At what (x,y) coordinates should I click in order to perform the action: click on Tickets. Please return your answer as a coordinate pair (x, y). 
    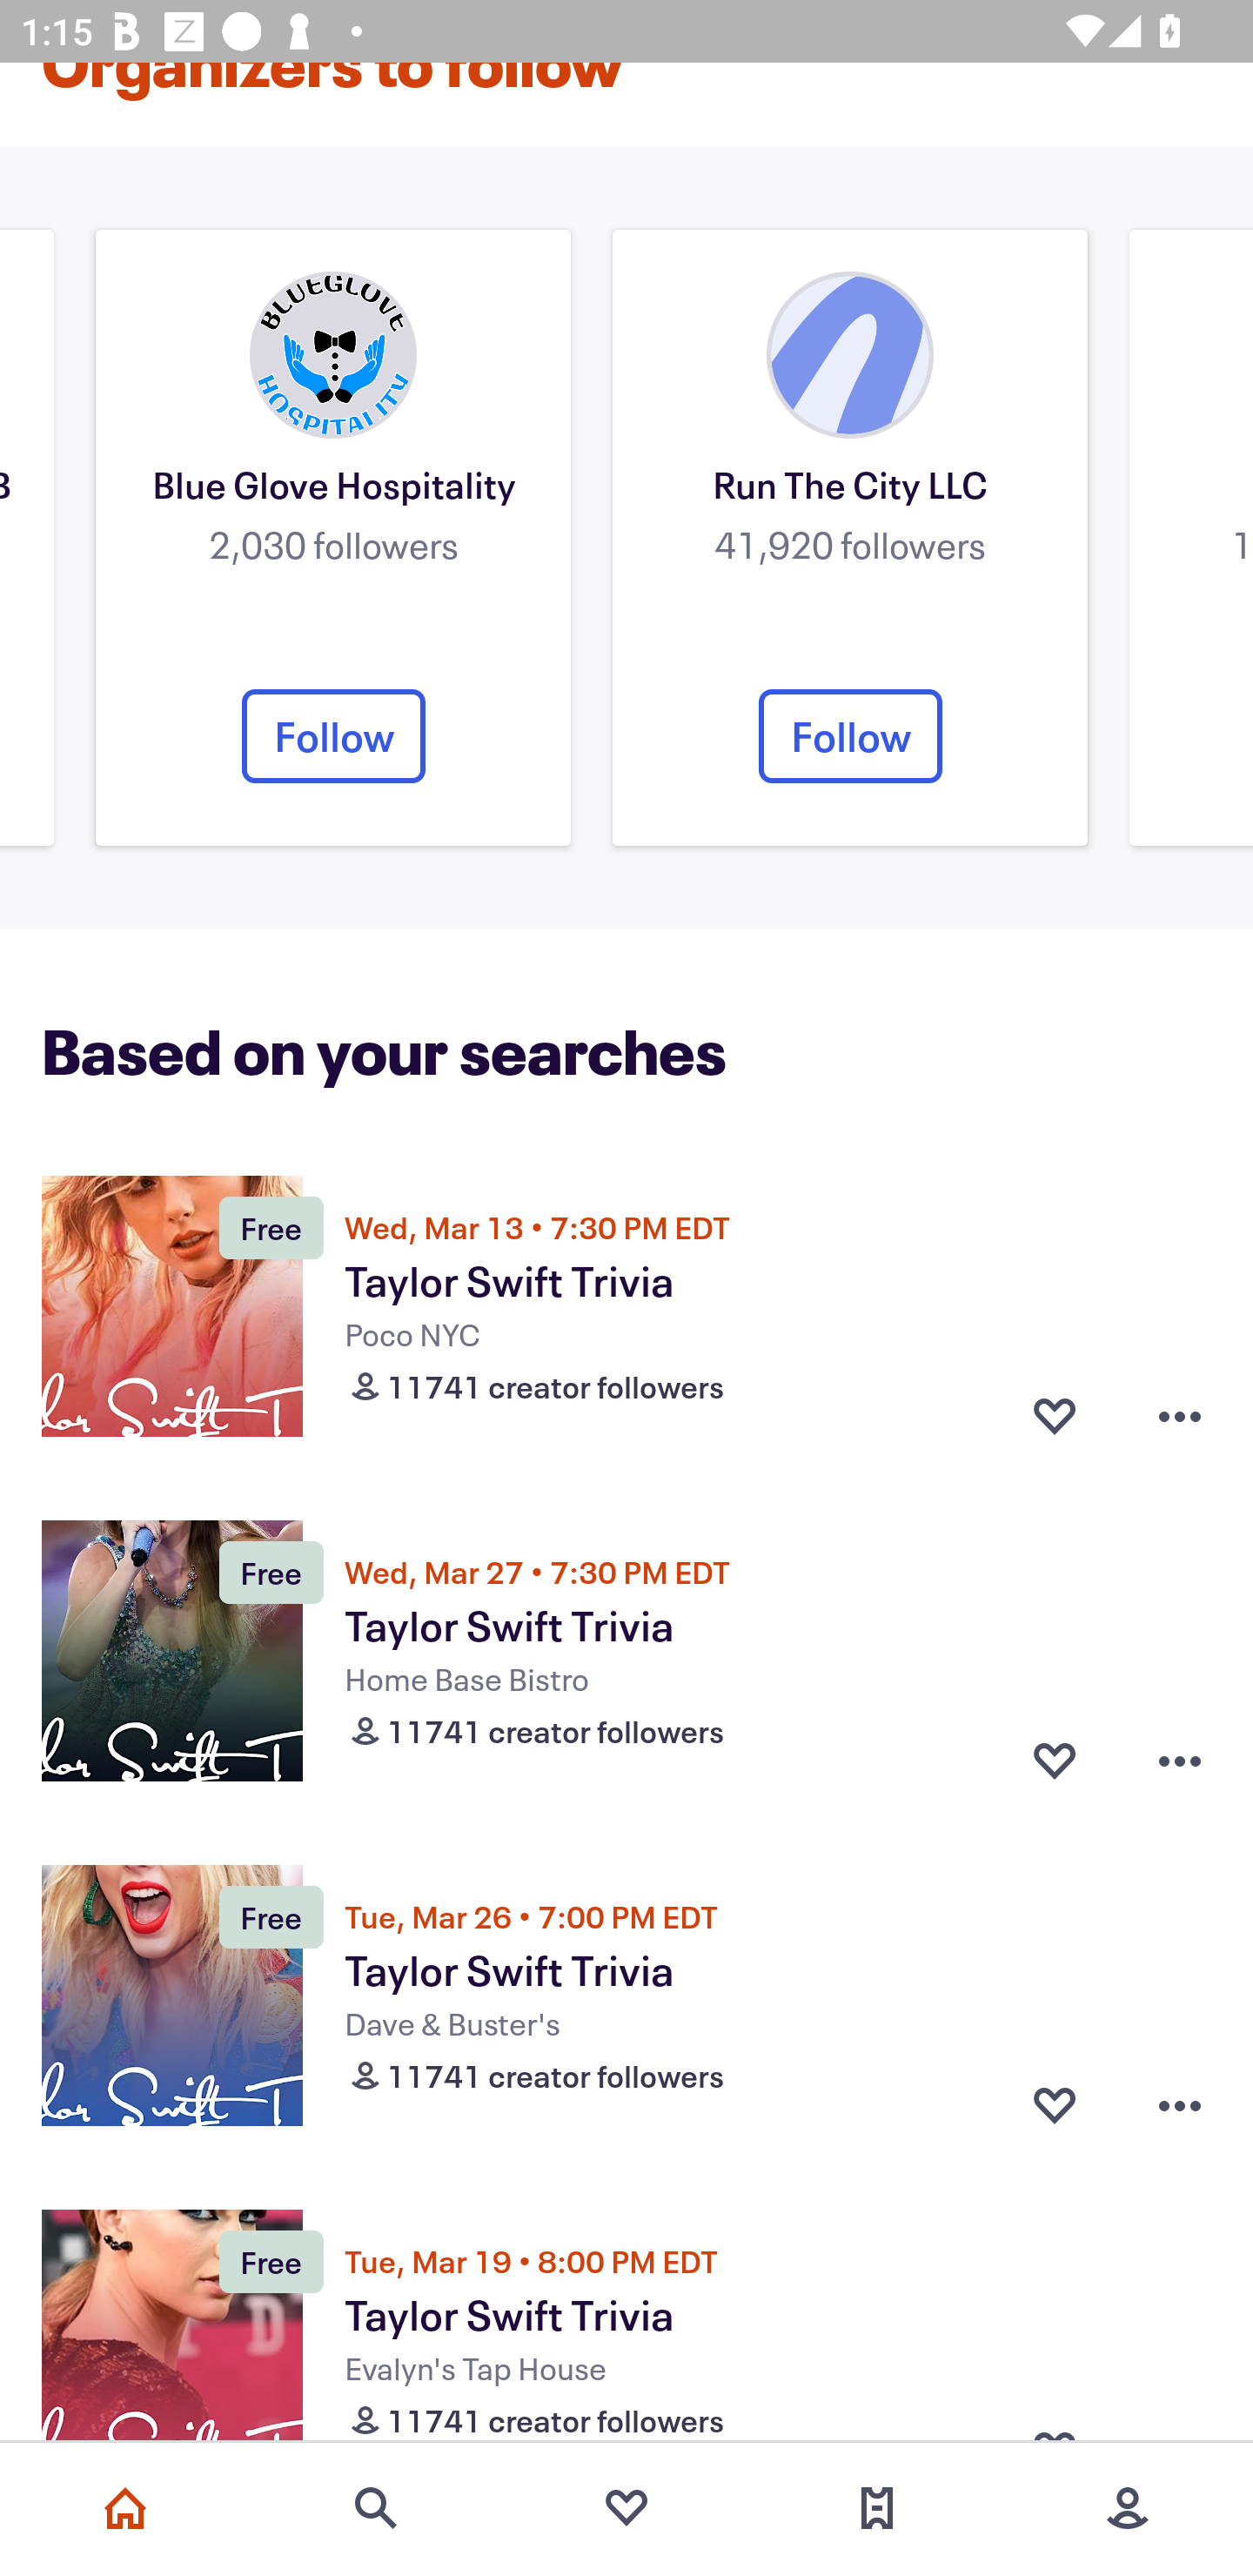
    Looking at the image, I should click on (877, 2508).